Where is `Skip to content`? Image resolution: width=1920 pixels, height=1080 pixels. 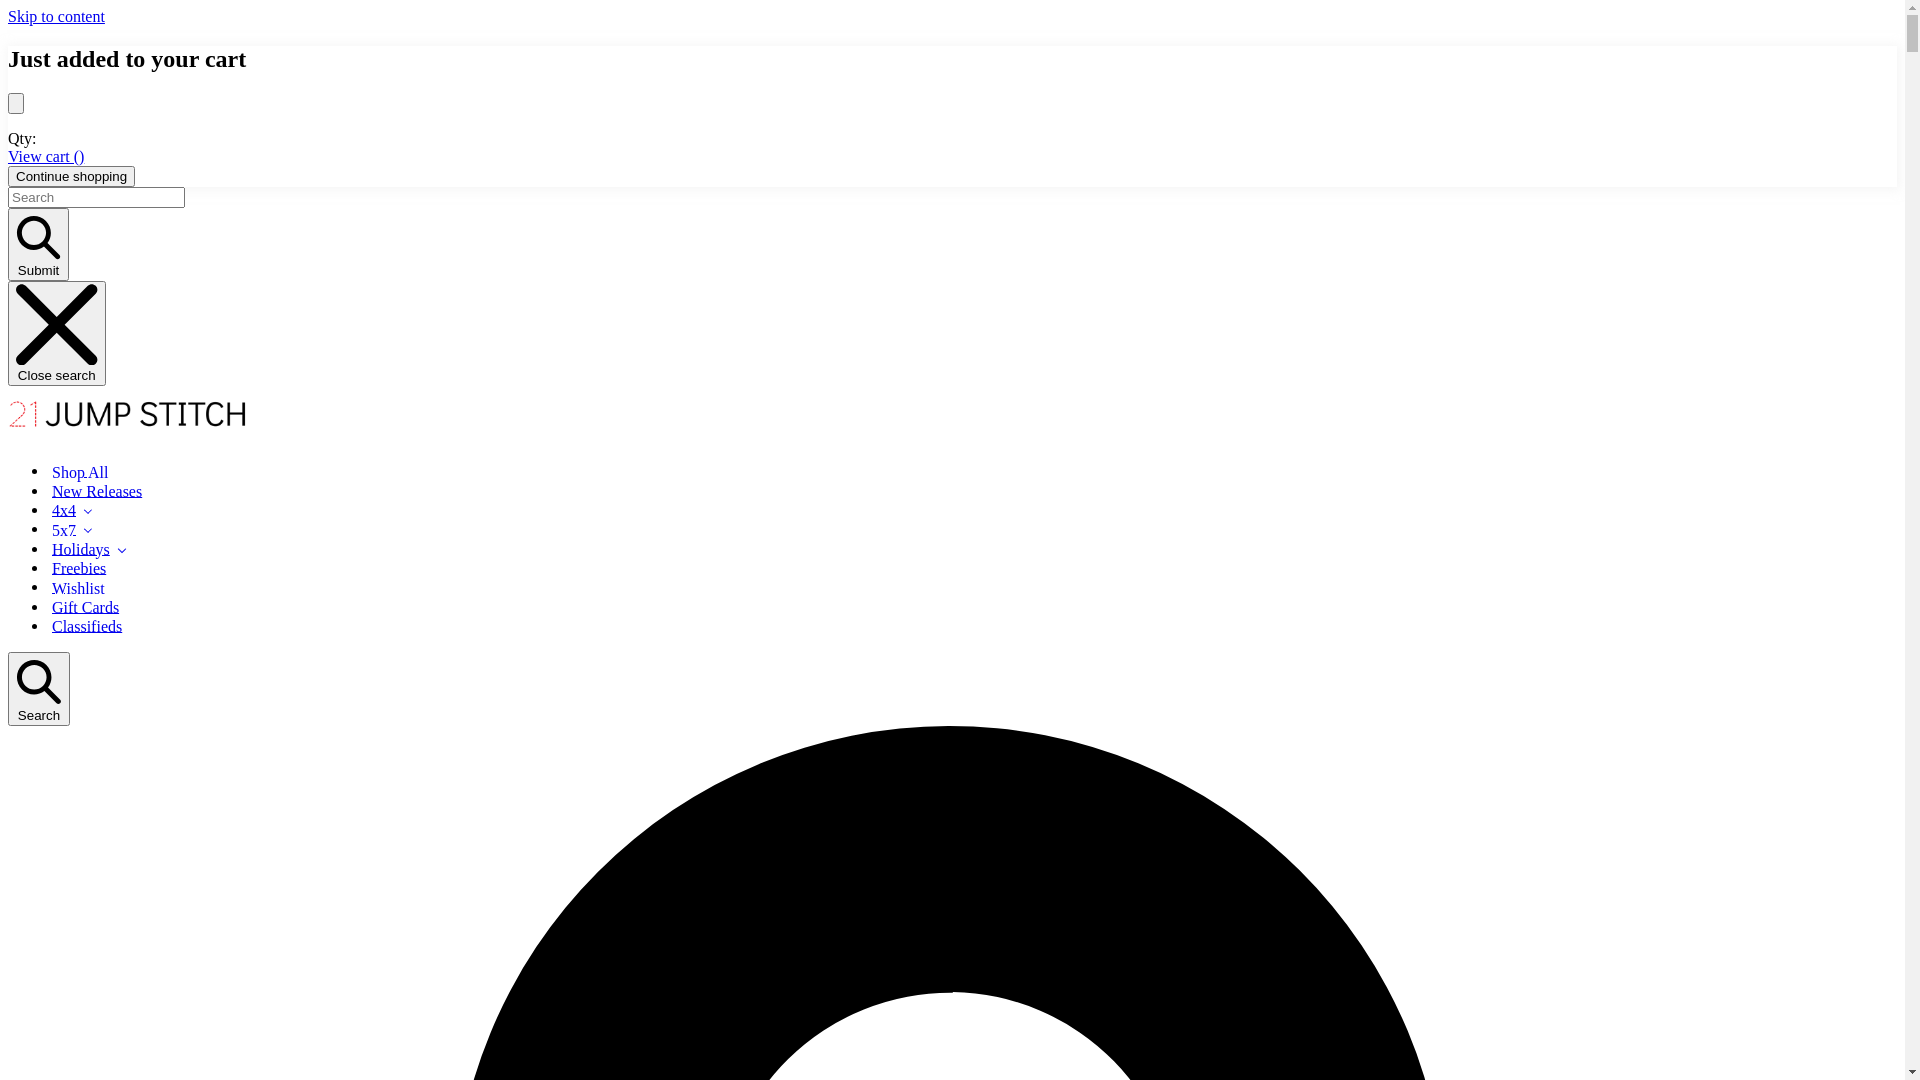 Skip to content is located at coordinates (56, 16).